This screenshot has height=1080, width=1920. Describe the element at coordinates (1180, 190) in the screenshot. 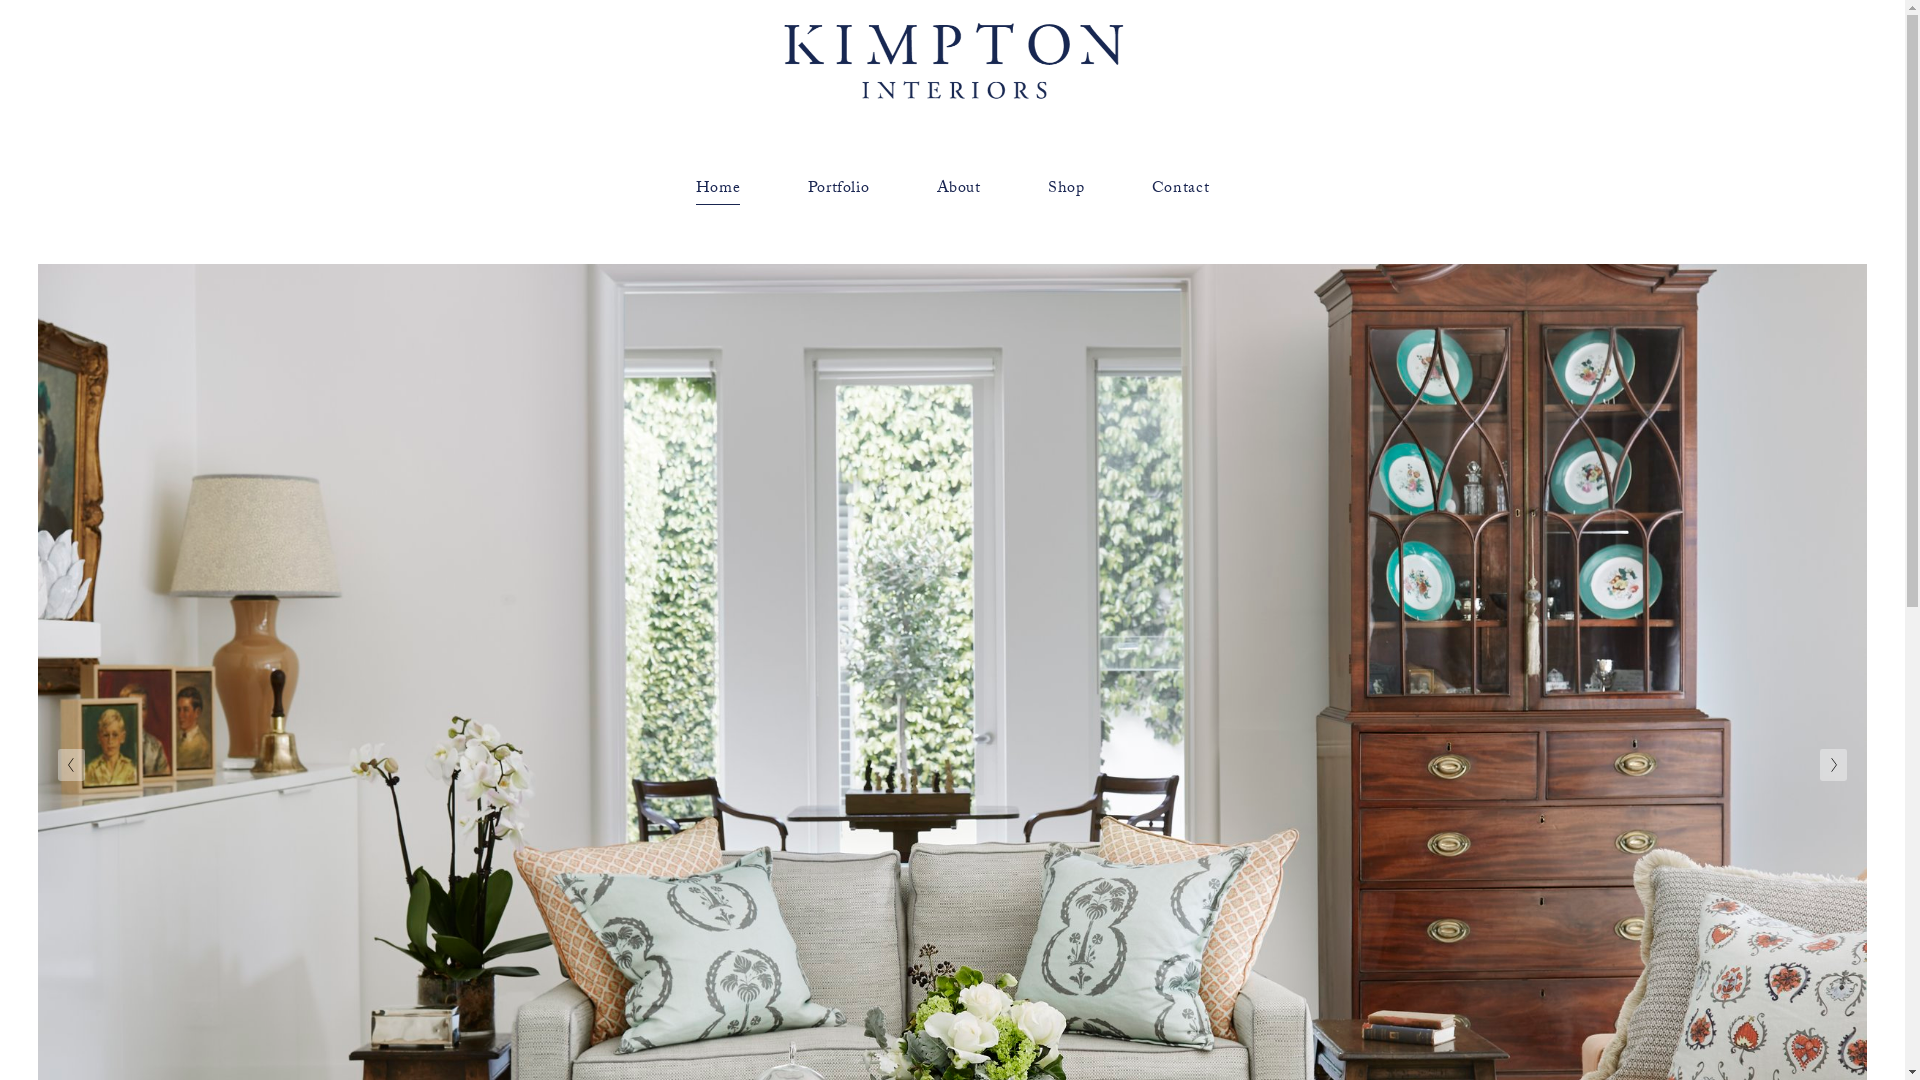

I see `Contact` at that location.